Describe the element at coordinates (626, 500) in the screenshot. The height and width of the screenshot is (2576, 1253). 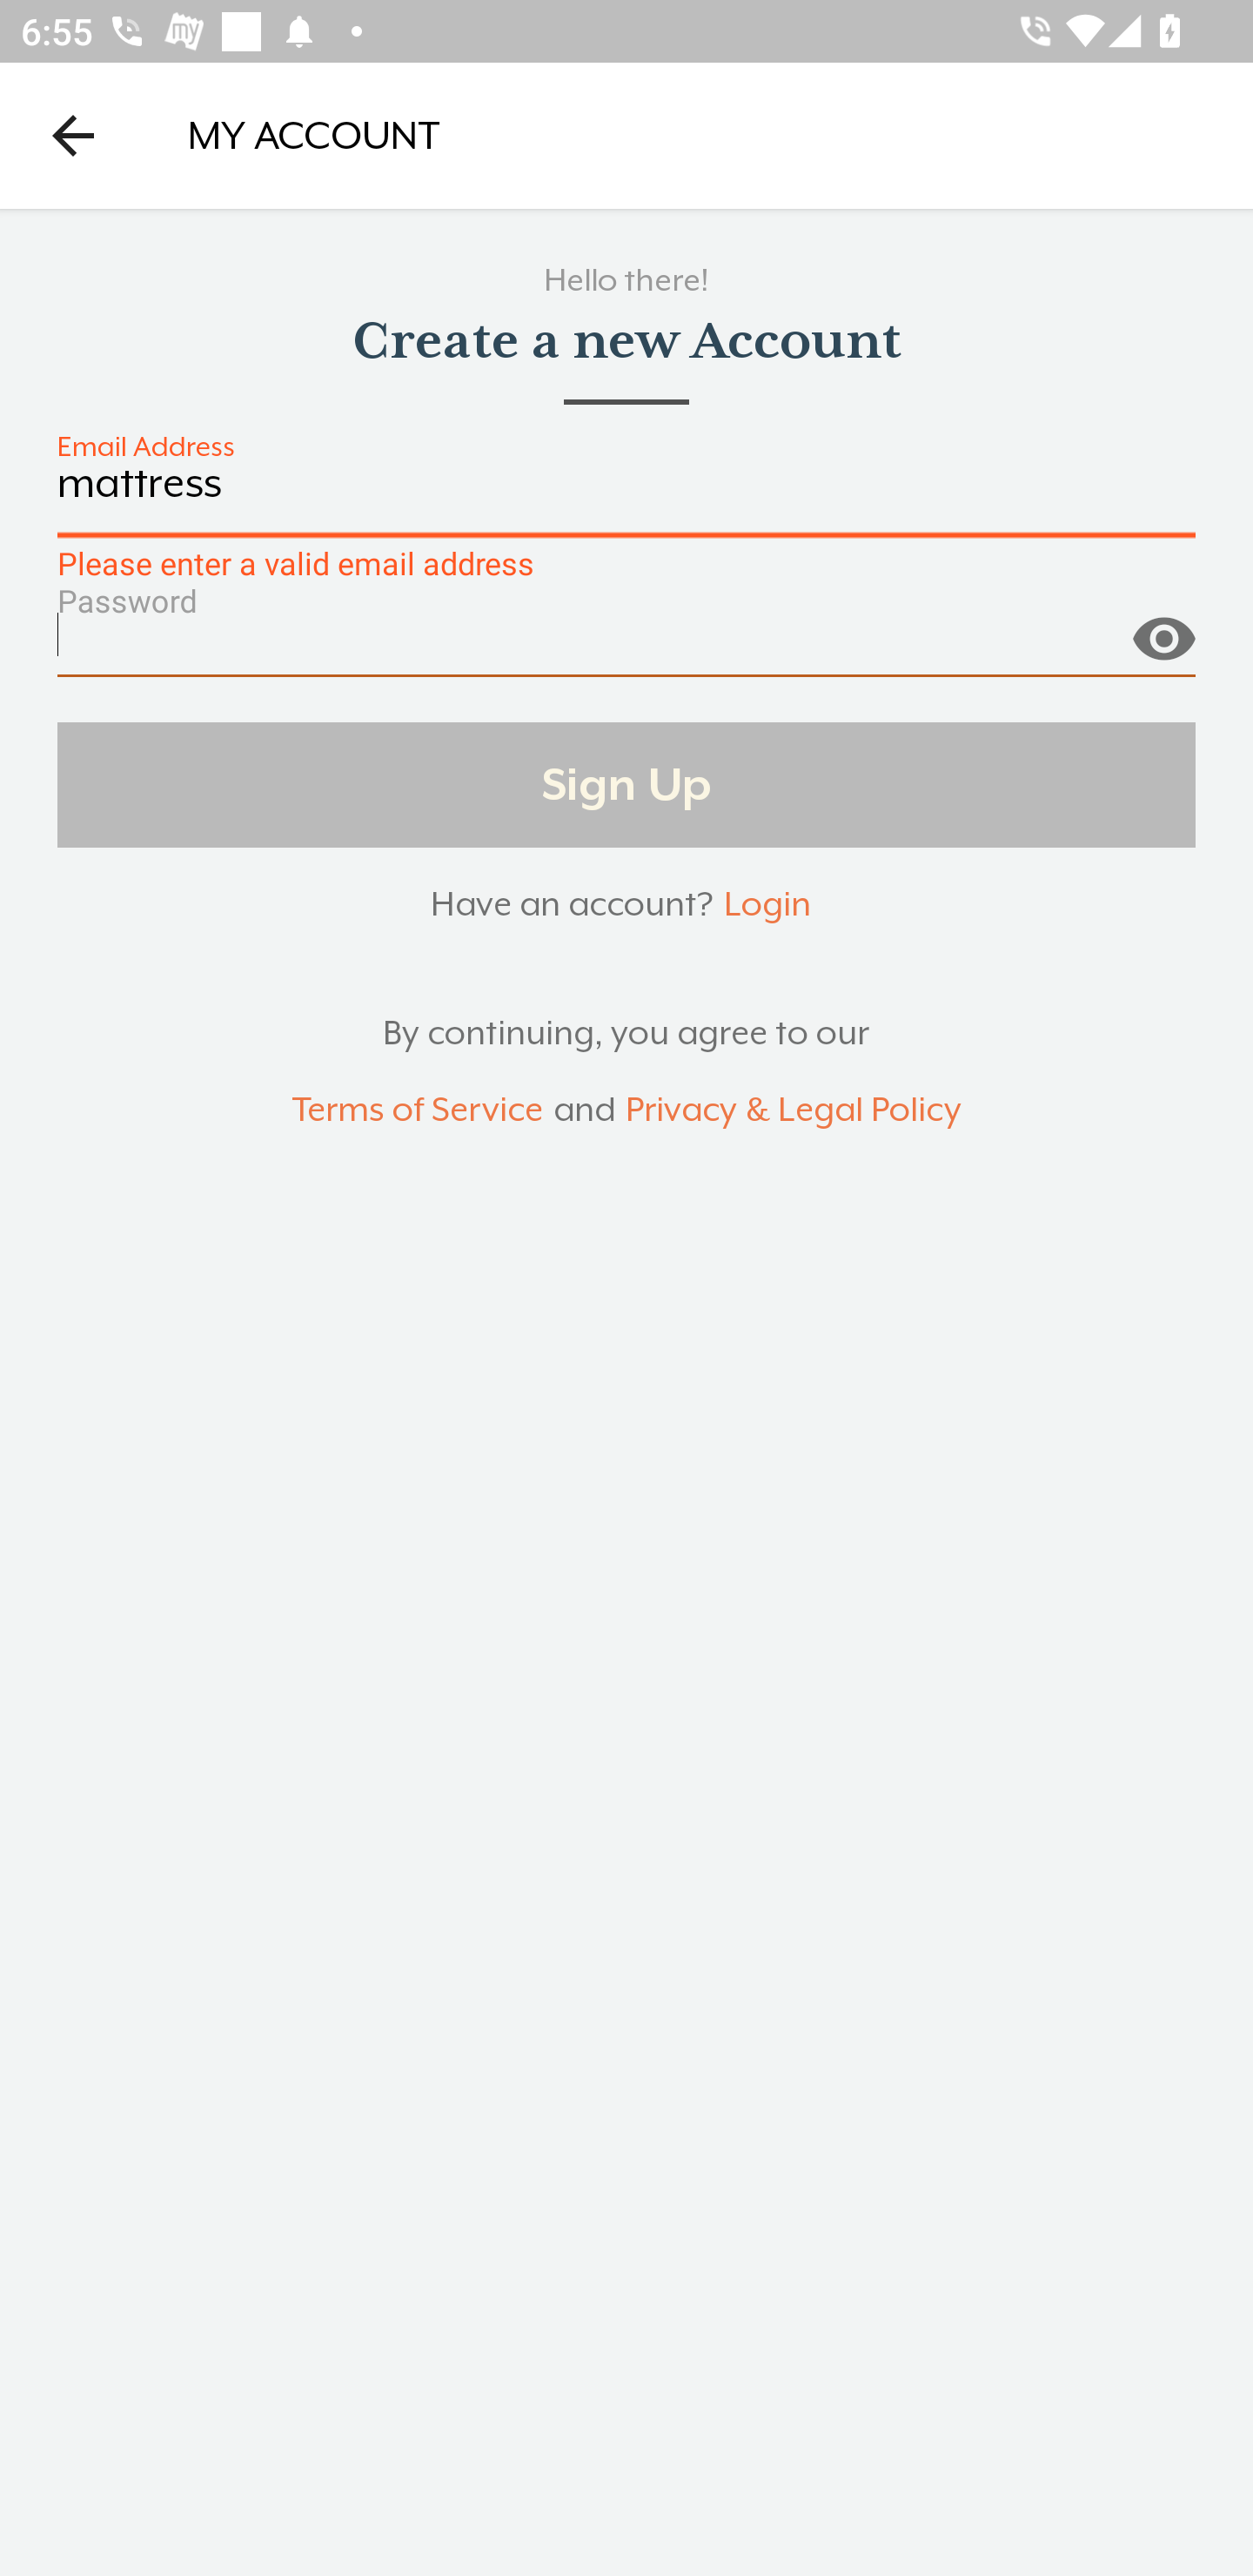
I see `mattress` at that location.